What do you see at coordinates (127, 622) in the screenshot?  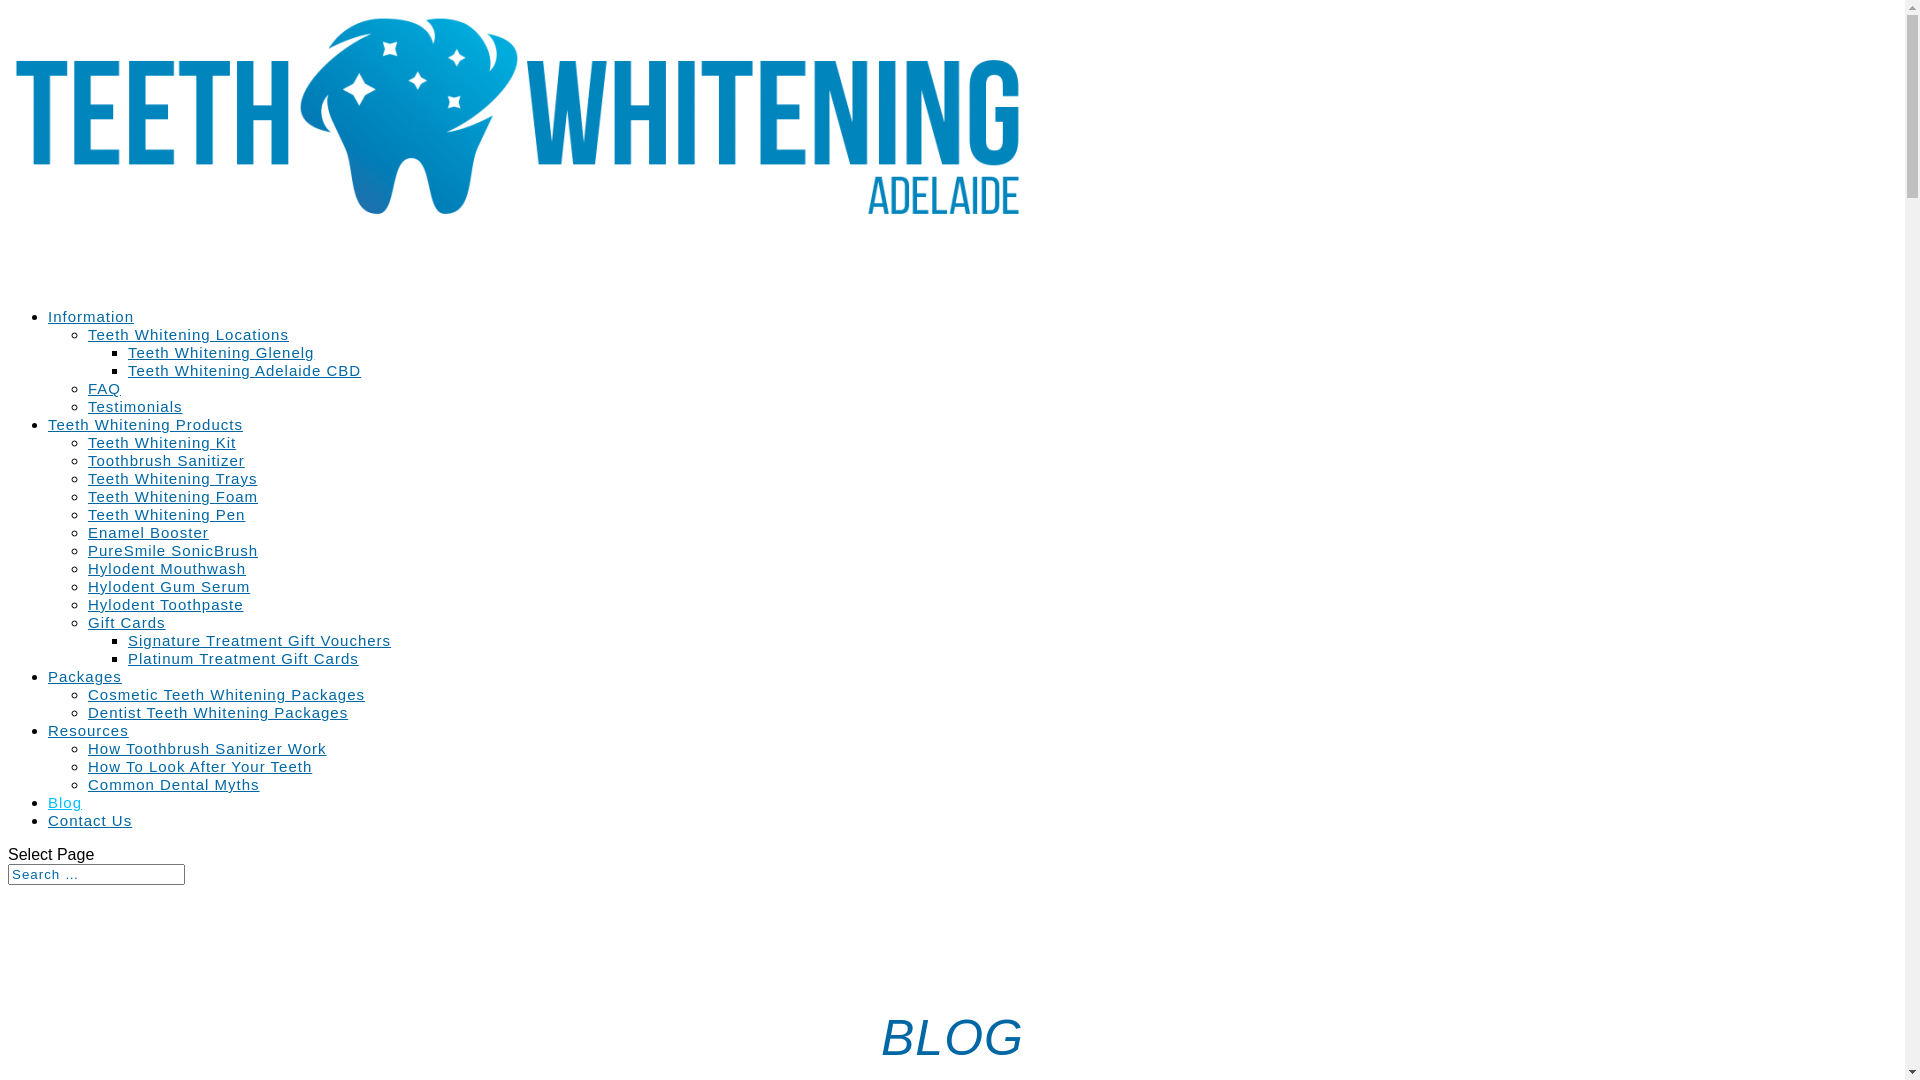 I see `Gift Cards` at bounding box center [127, 622].